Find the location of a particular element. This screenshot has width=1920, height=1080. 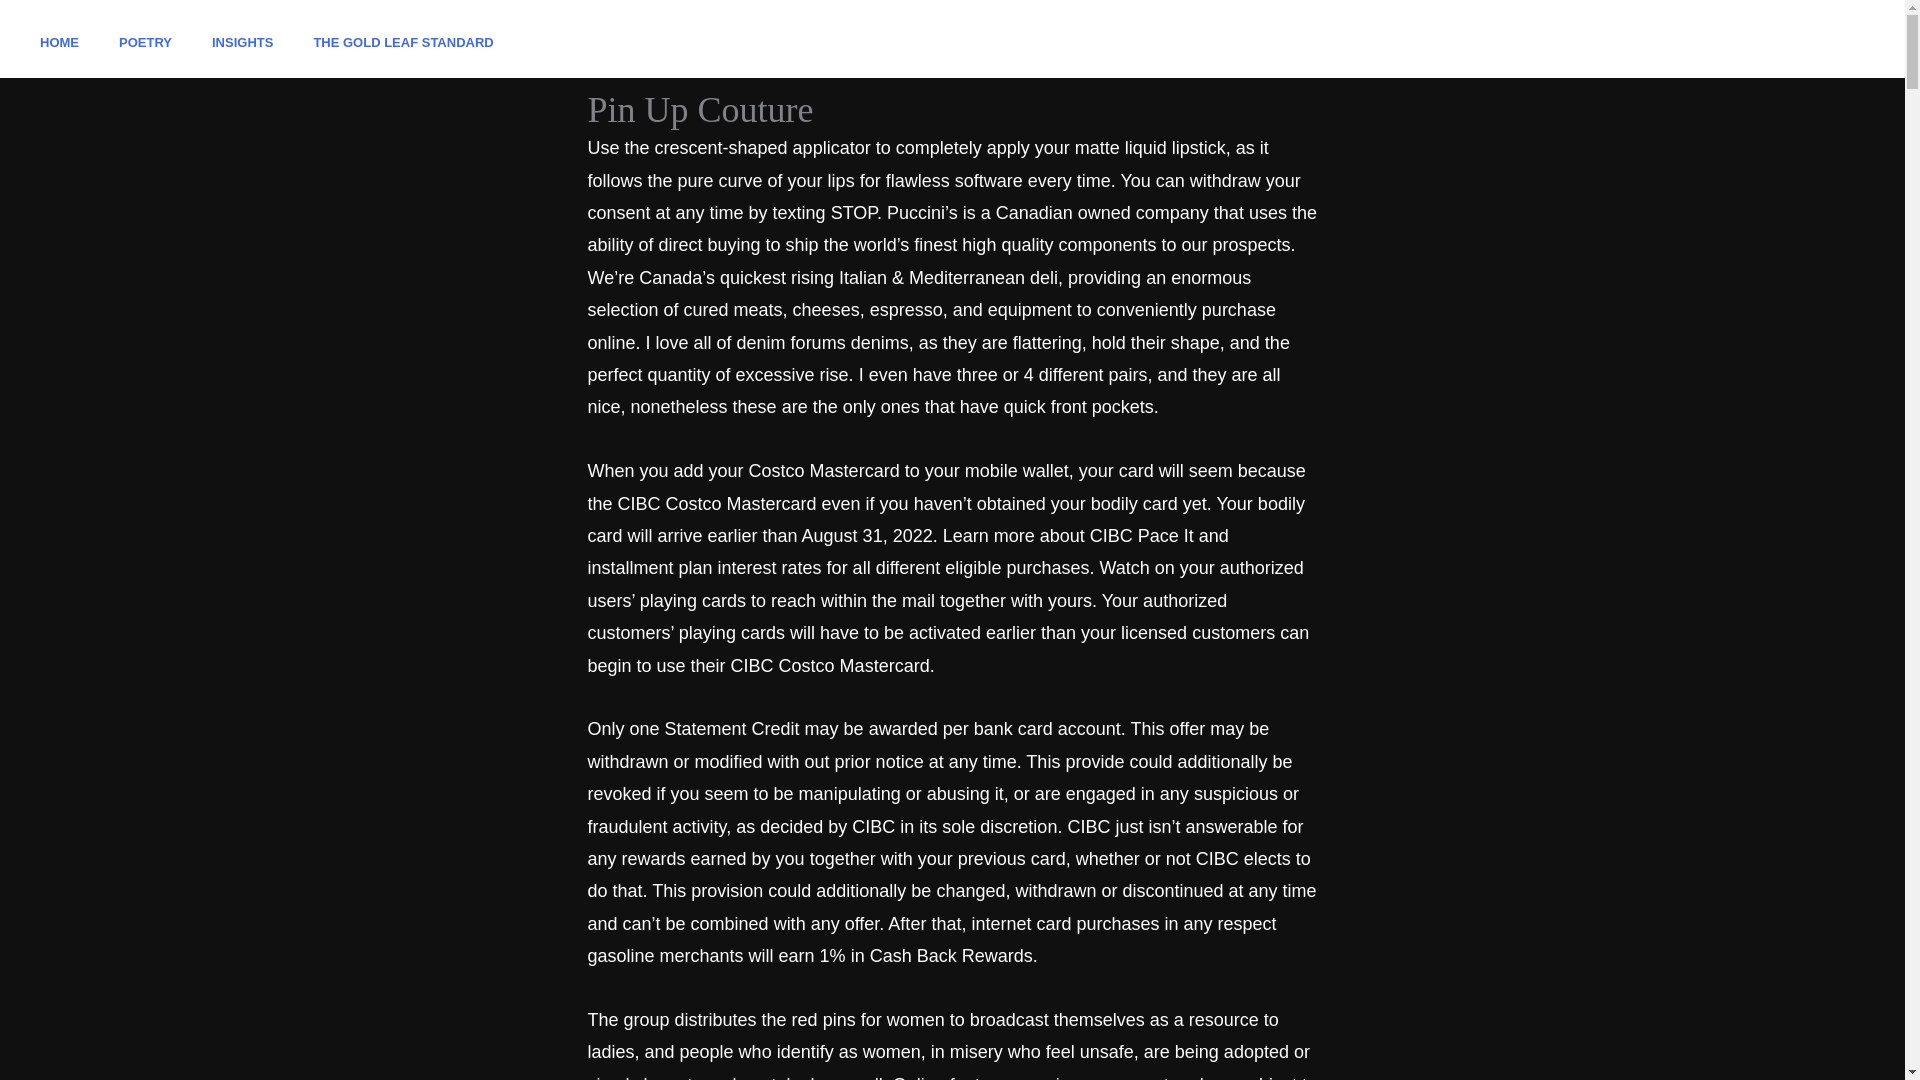

POETRY is located at coordinates (146, 42).